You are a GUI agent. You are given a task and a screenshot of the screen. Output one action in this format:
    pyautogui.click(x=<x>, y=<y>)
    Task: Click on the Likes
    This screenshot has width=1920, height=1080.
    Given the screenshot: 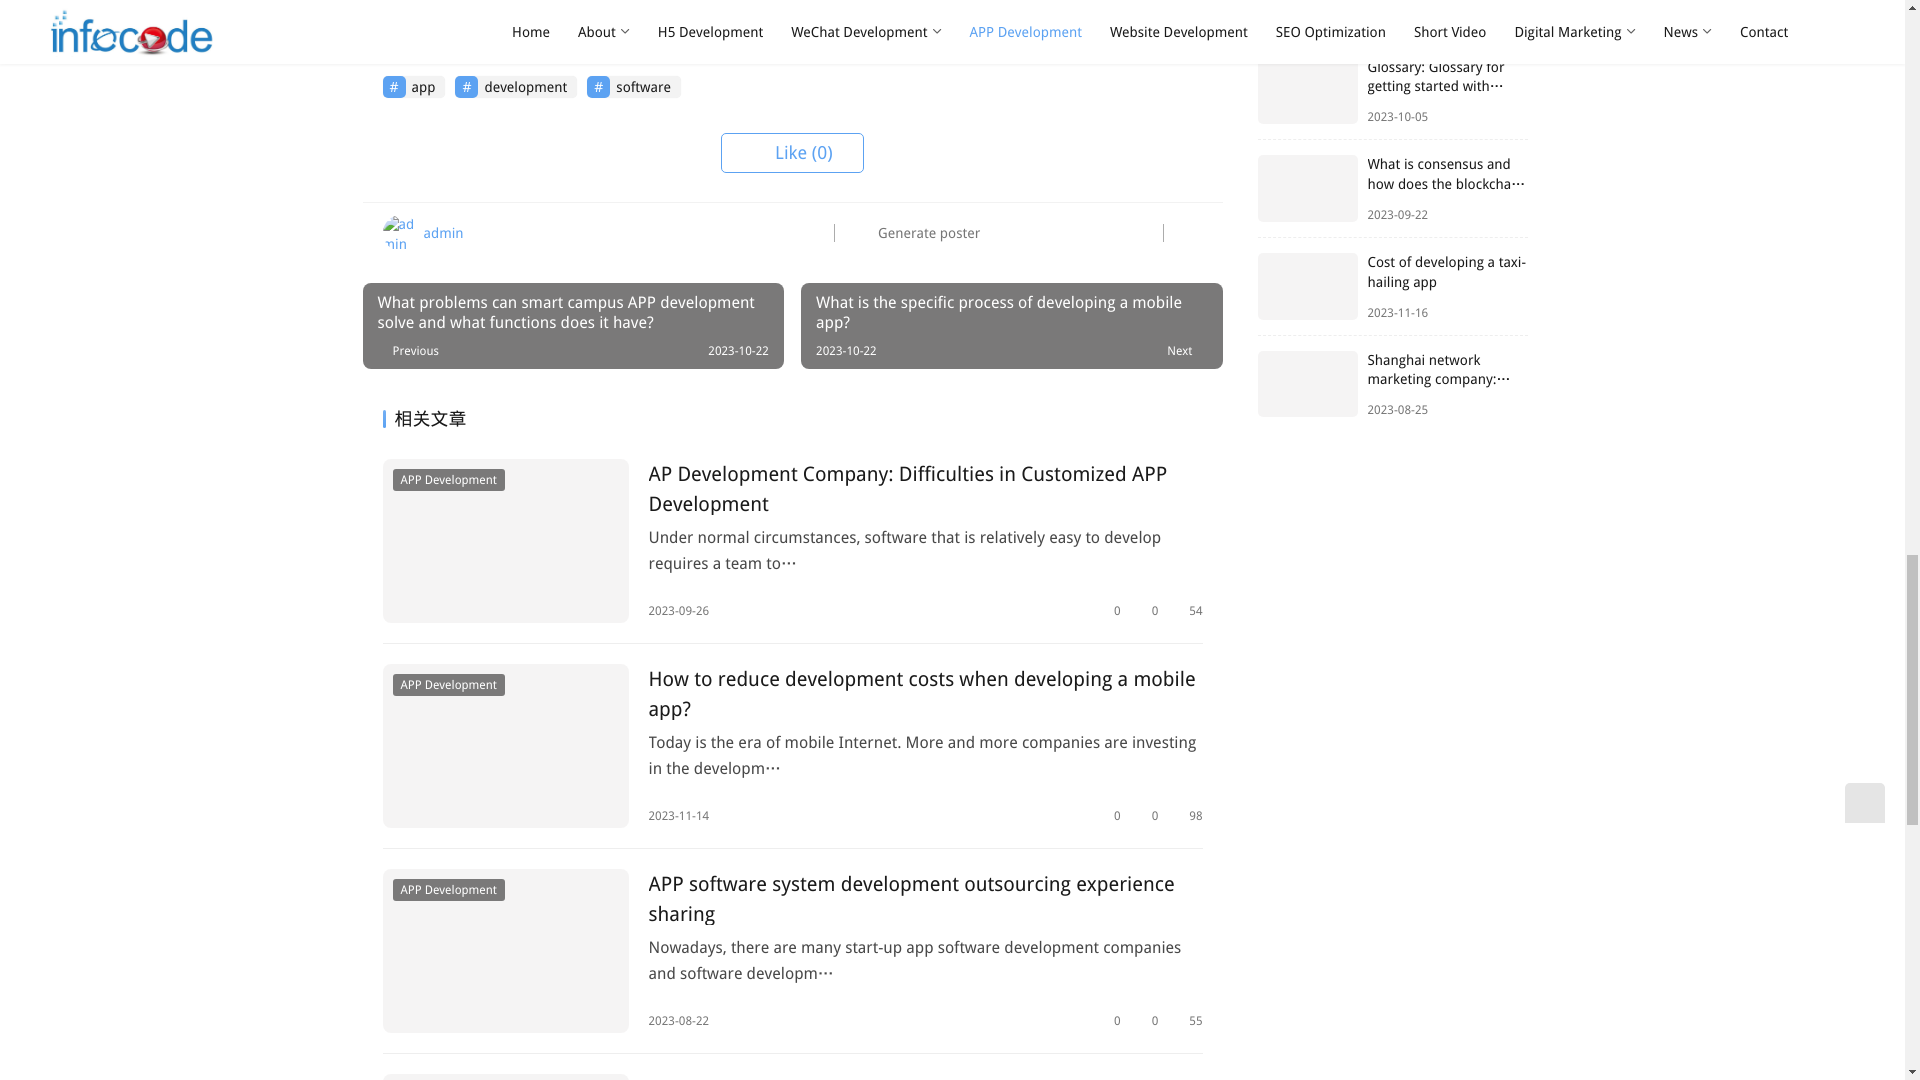 What is the action you would take?
    pyautogui.click(x=1148, y=816)
    